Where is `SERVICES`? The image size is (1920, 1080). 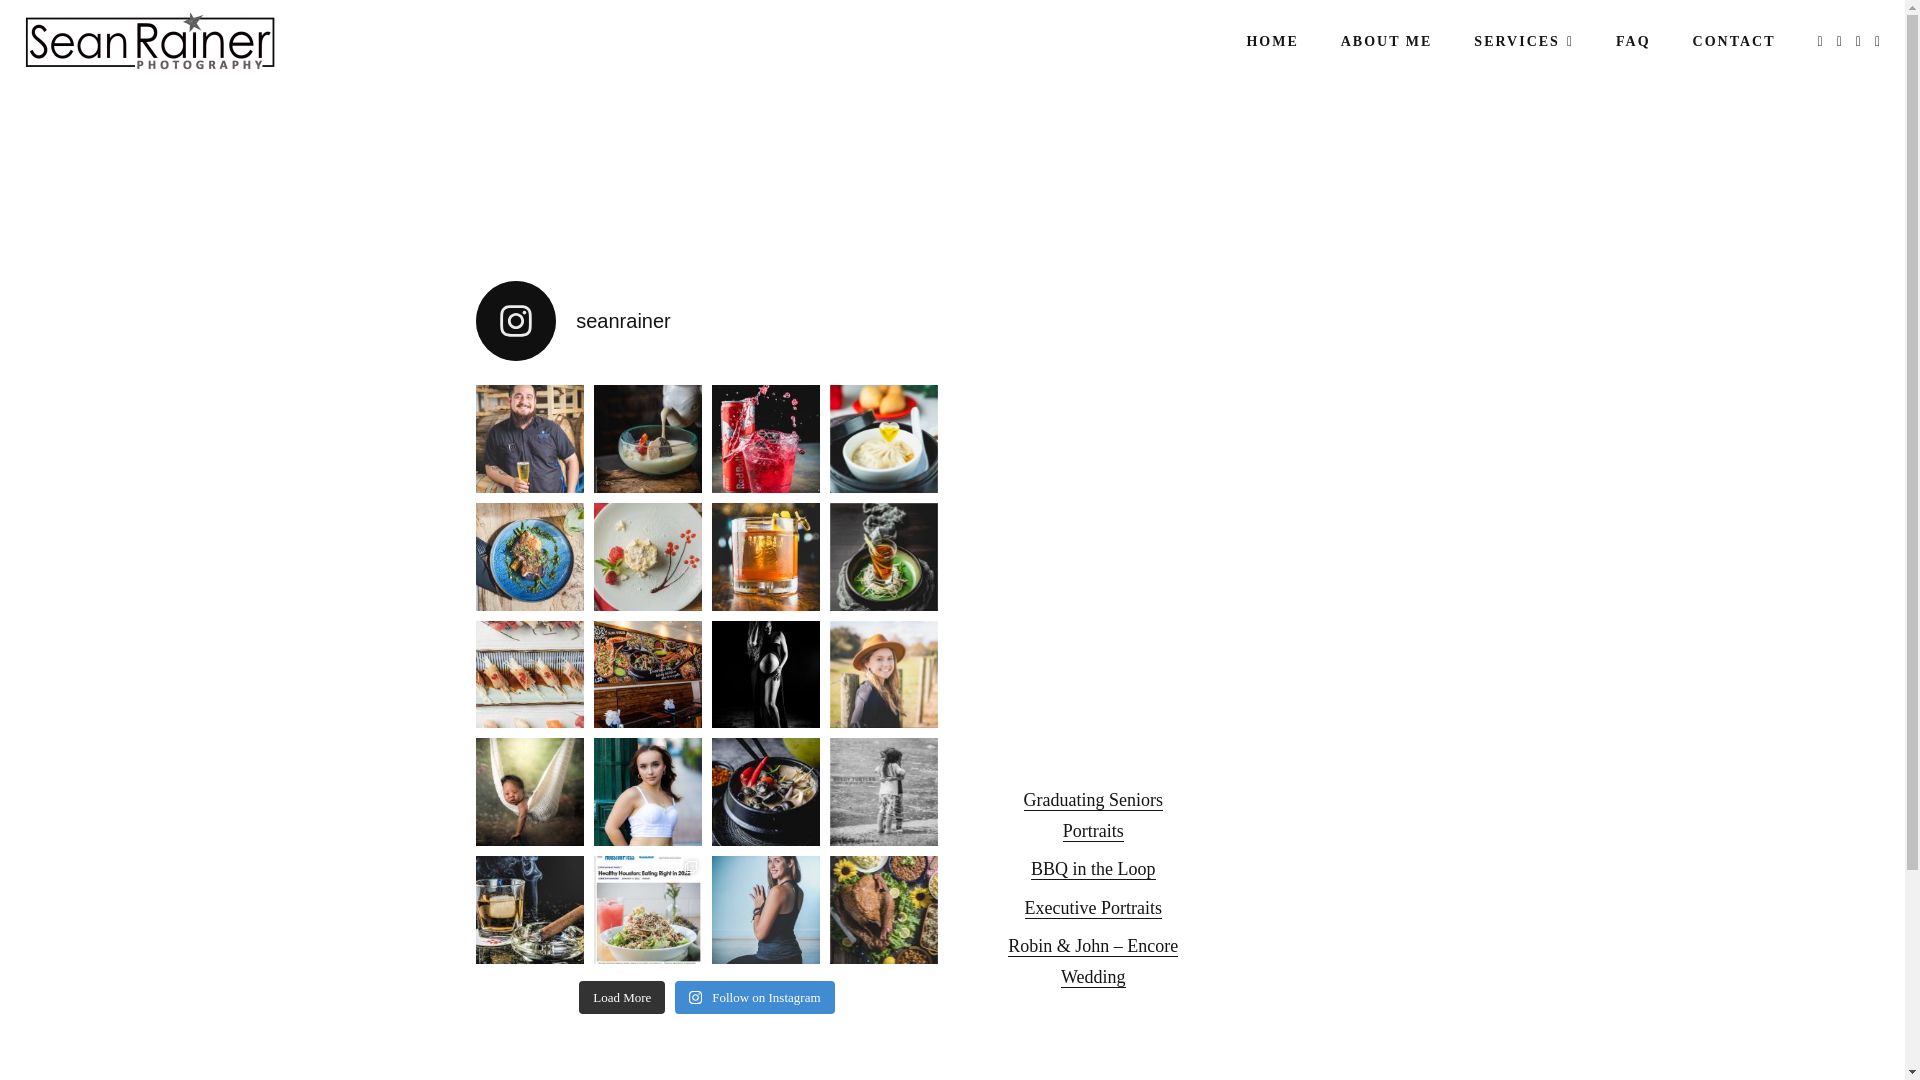 SERVICES is located at coordinates (1524, 41).